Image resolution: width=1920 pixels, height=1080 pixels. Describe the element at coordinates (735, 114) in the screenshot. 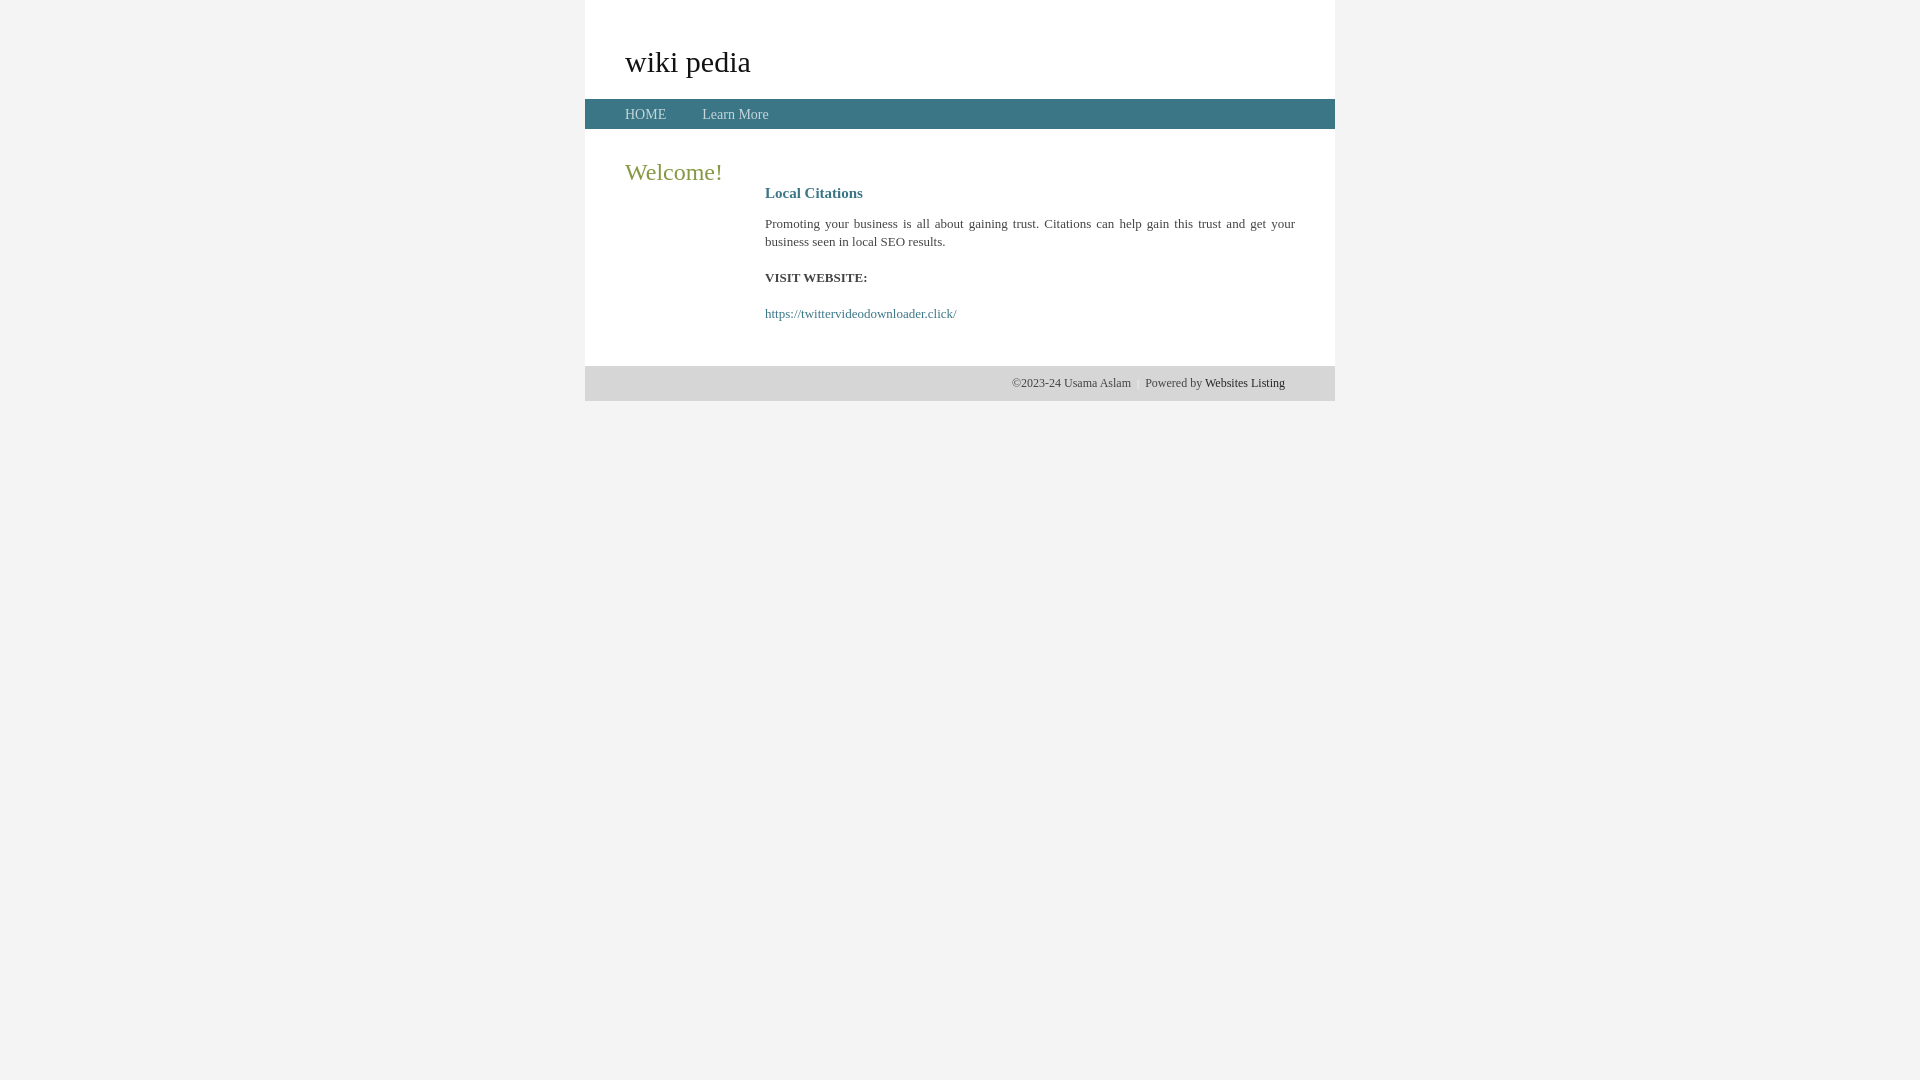

I see `Learn More` at that location.